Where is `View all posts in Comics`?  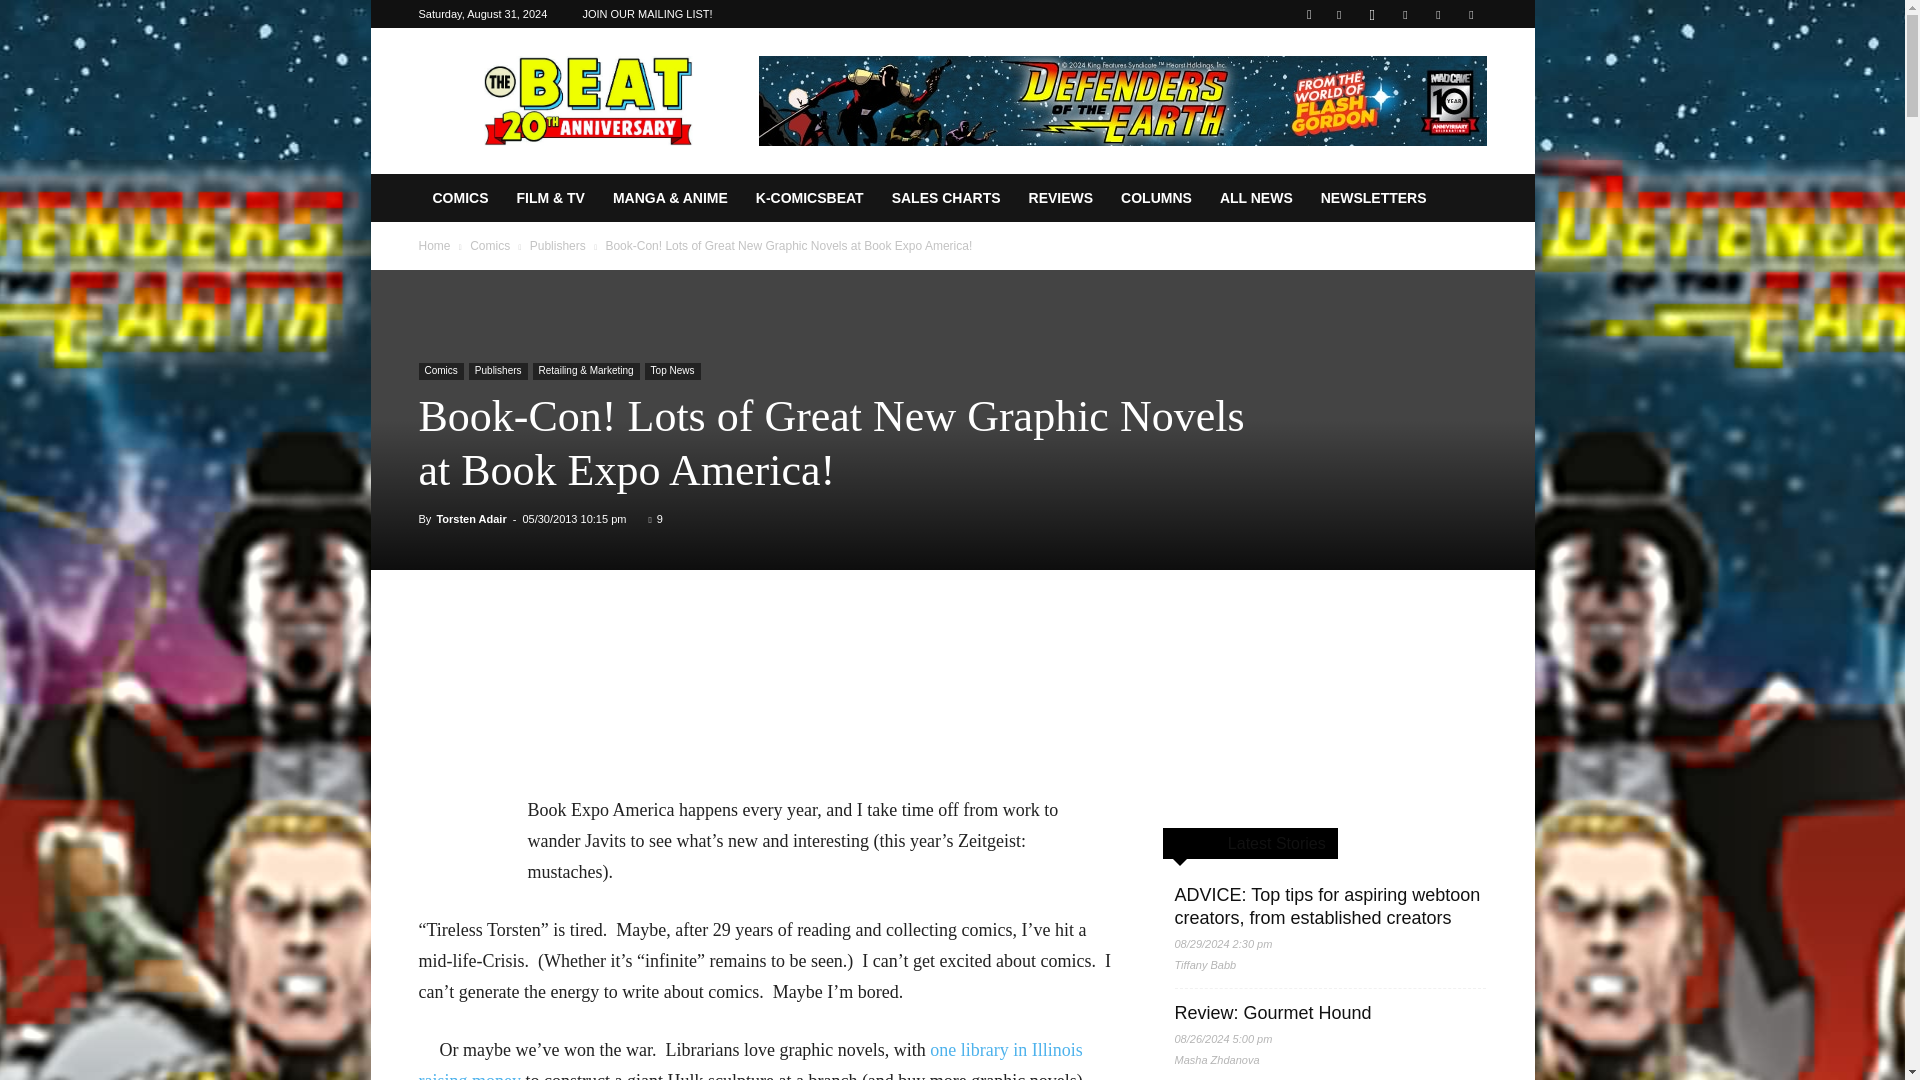
View all posts in Comics is located at coordinates (490, 245).